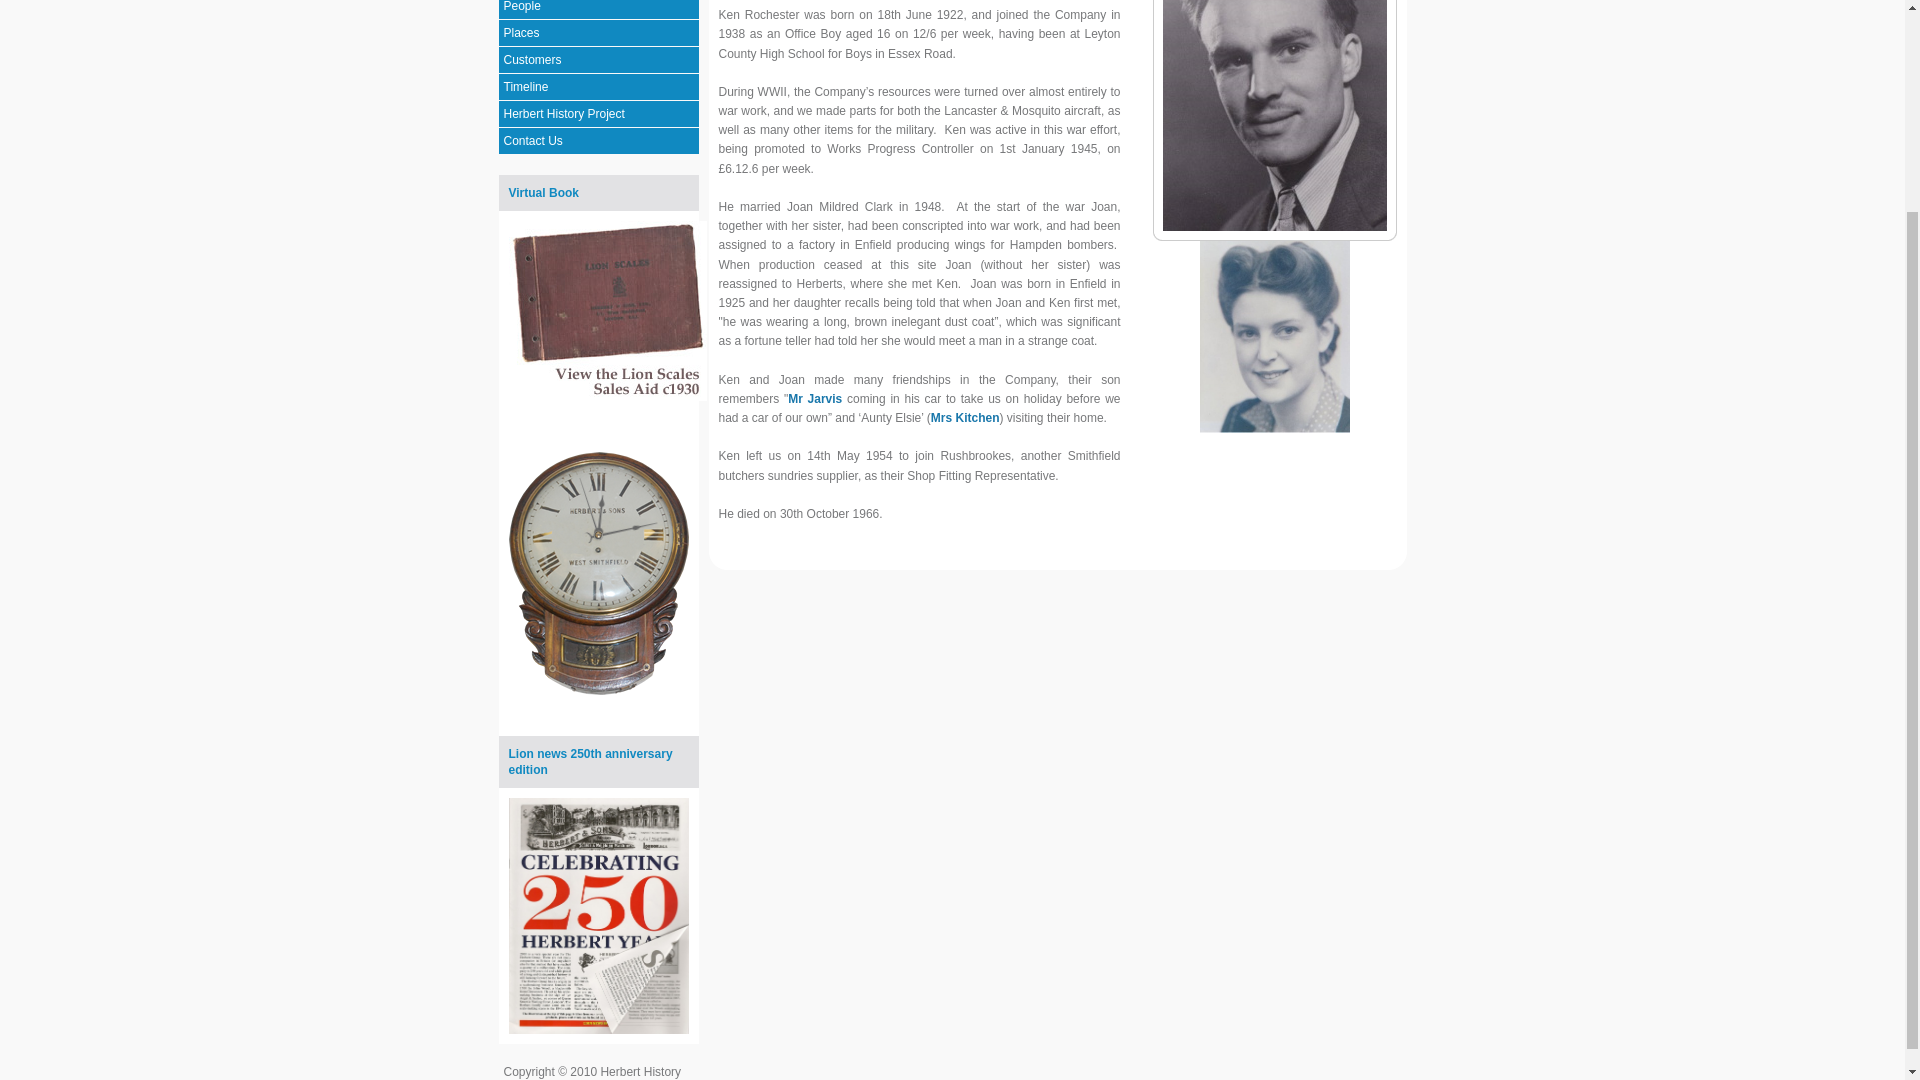 This screenshot has height=1080, width=1920. Describe the element at coordinates (598, 34) in the screenshot. I see `Places` at that location.